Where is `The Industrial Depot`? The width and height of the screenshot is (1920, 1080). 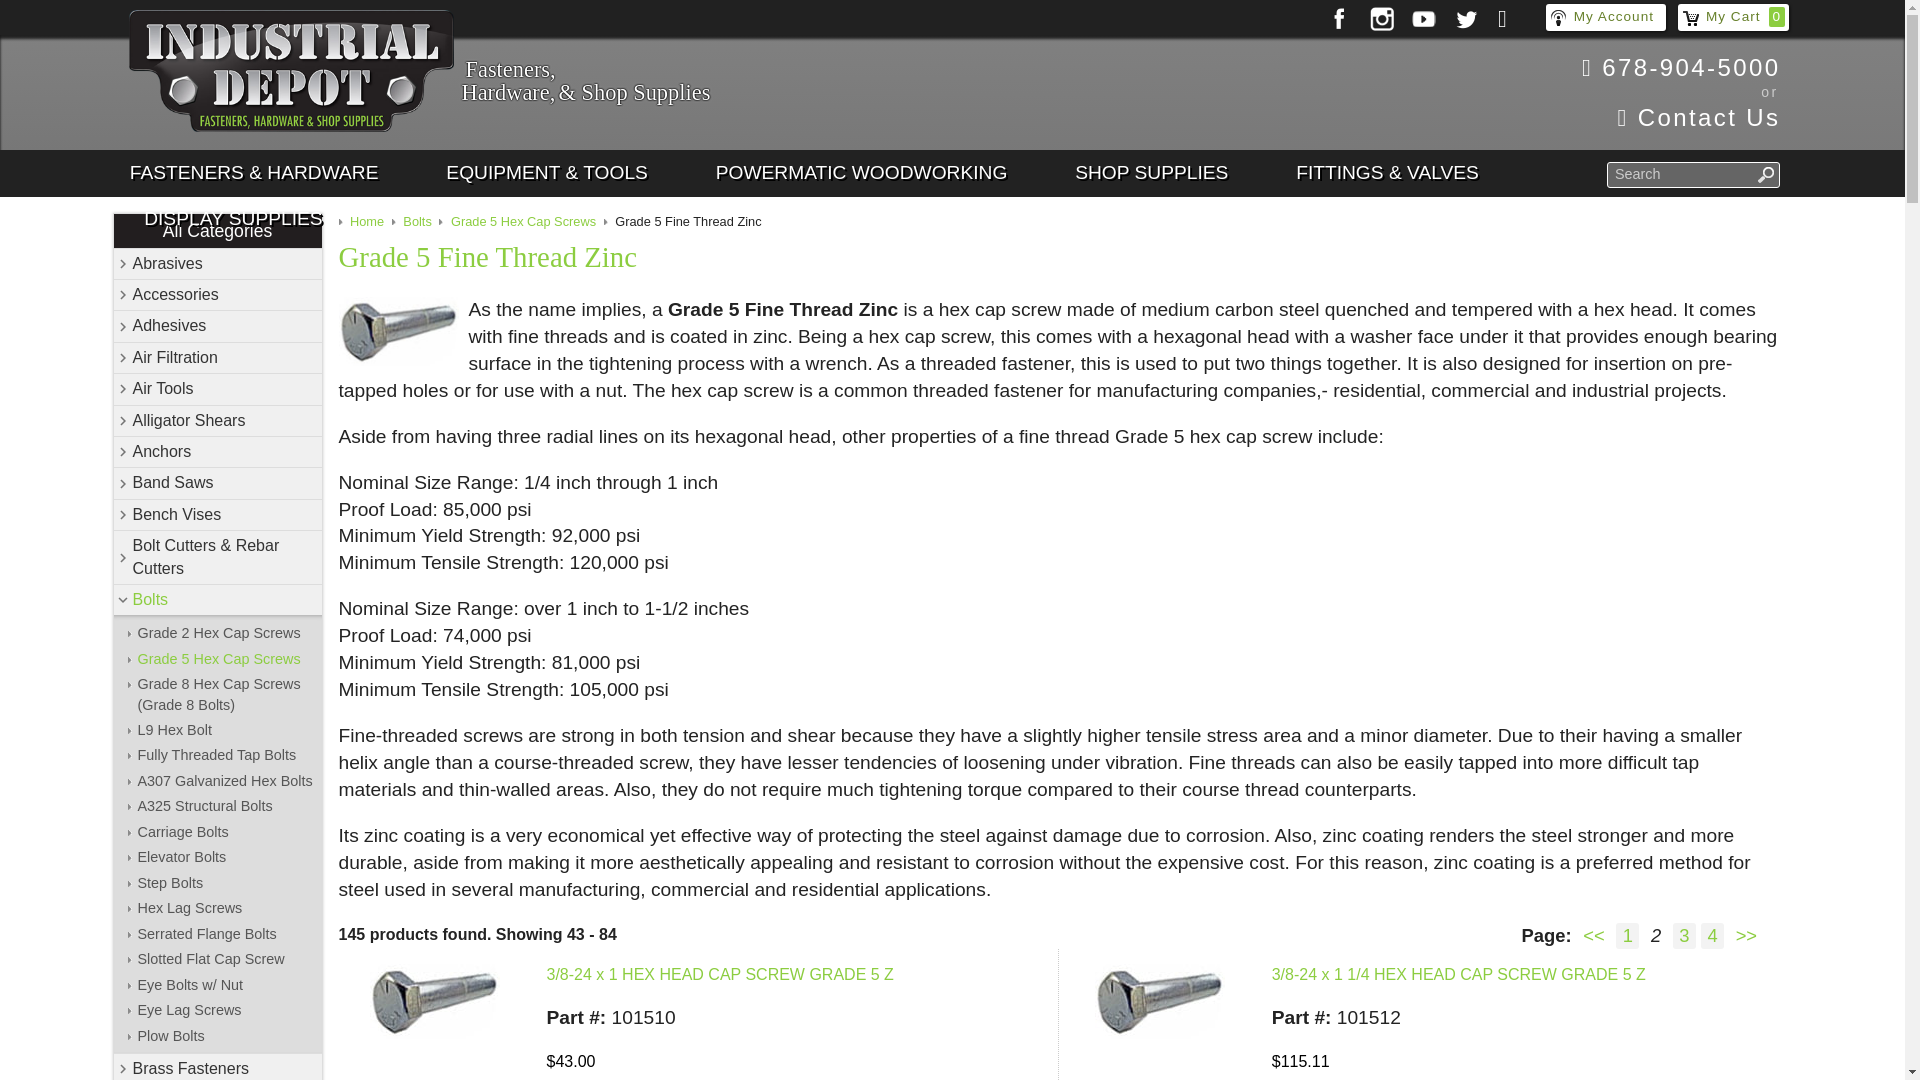
The Industrial Depot is located at coordinates (290, 74).